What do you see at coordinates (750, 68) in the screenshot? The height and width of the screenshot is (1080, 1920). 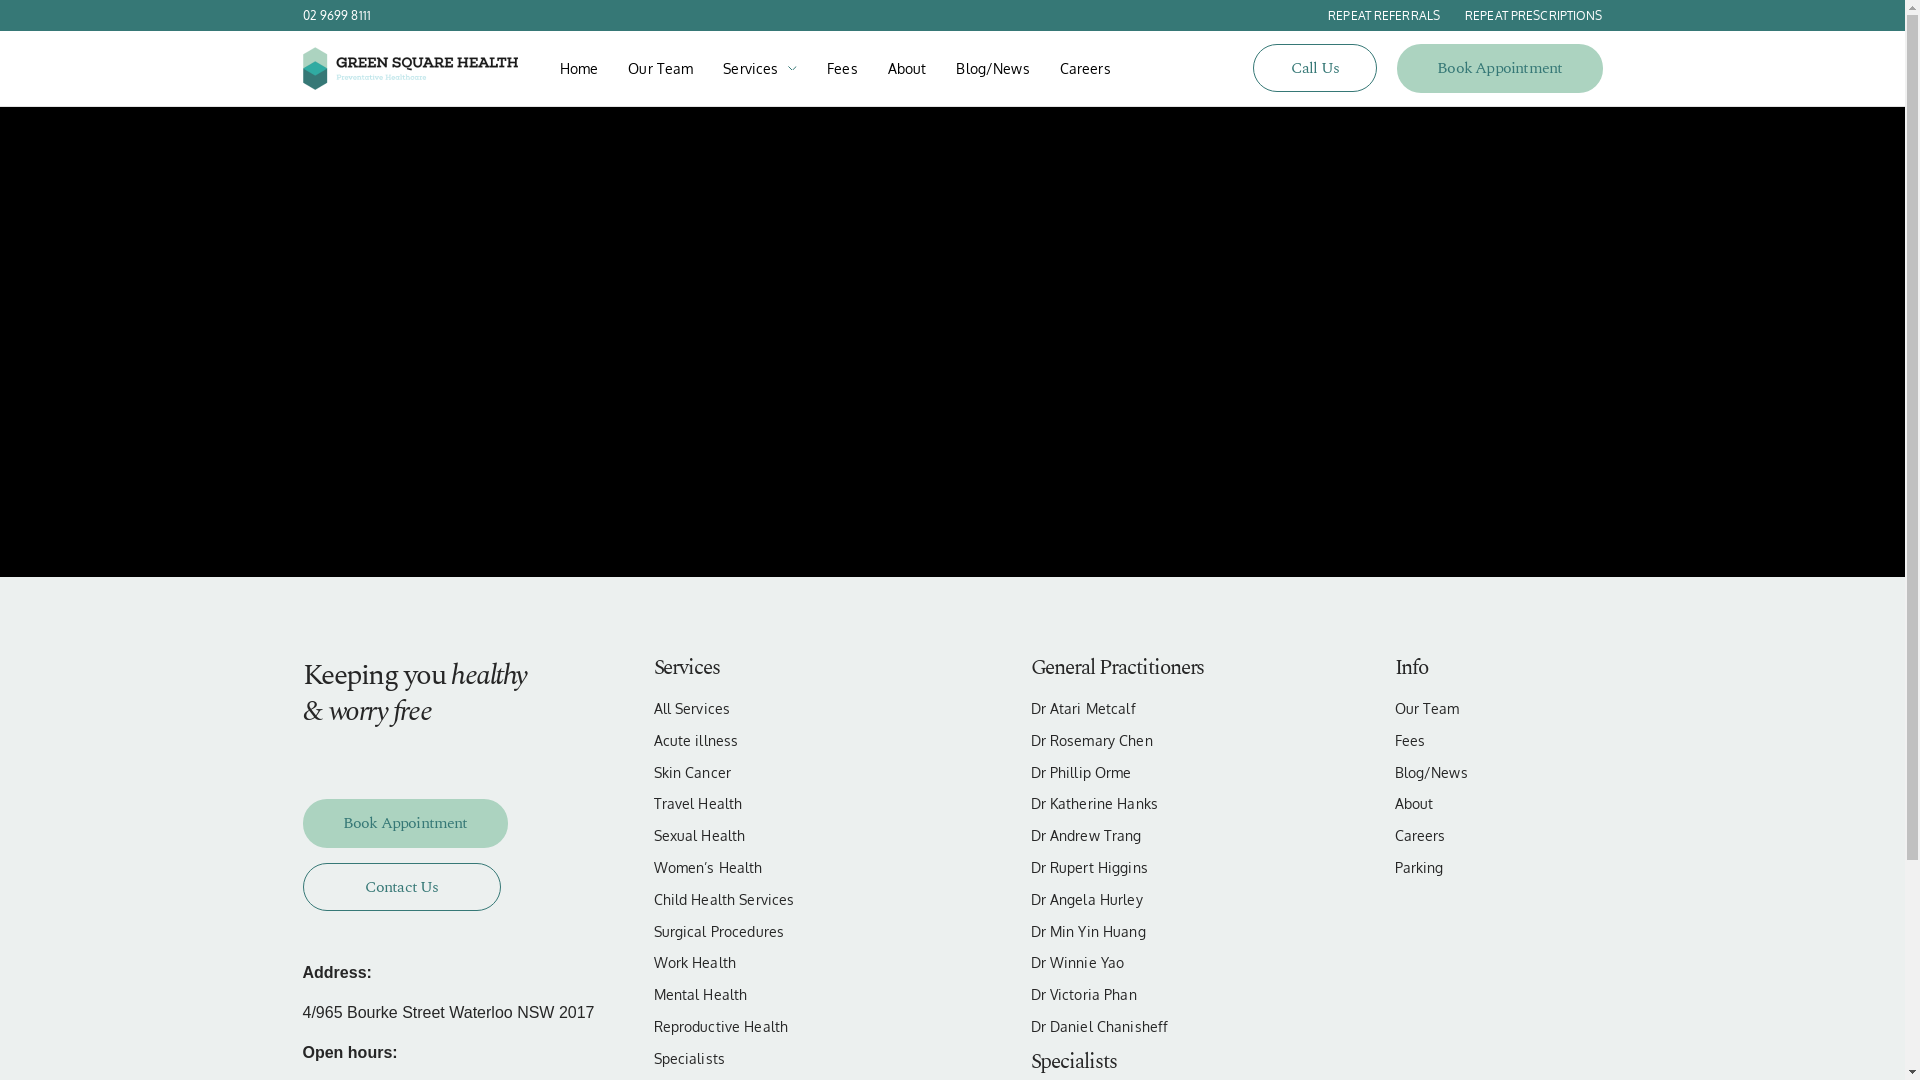 I see `Services` at bounding box center [750, 68].